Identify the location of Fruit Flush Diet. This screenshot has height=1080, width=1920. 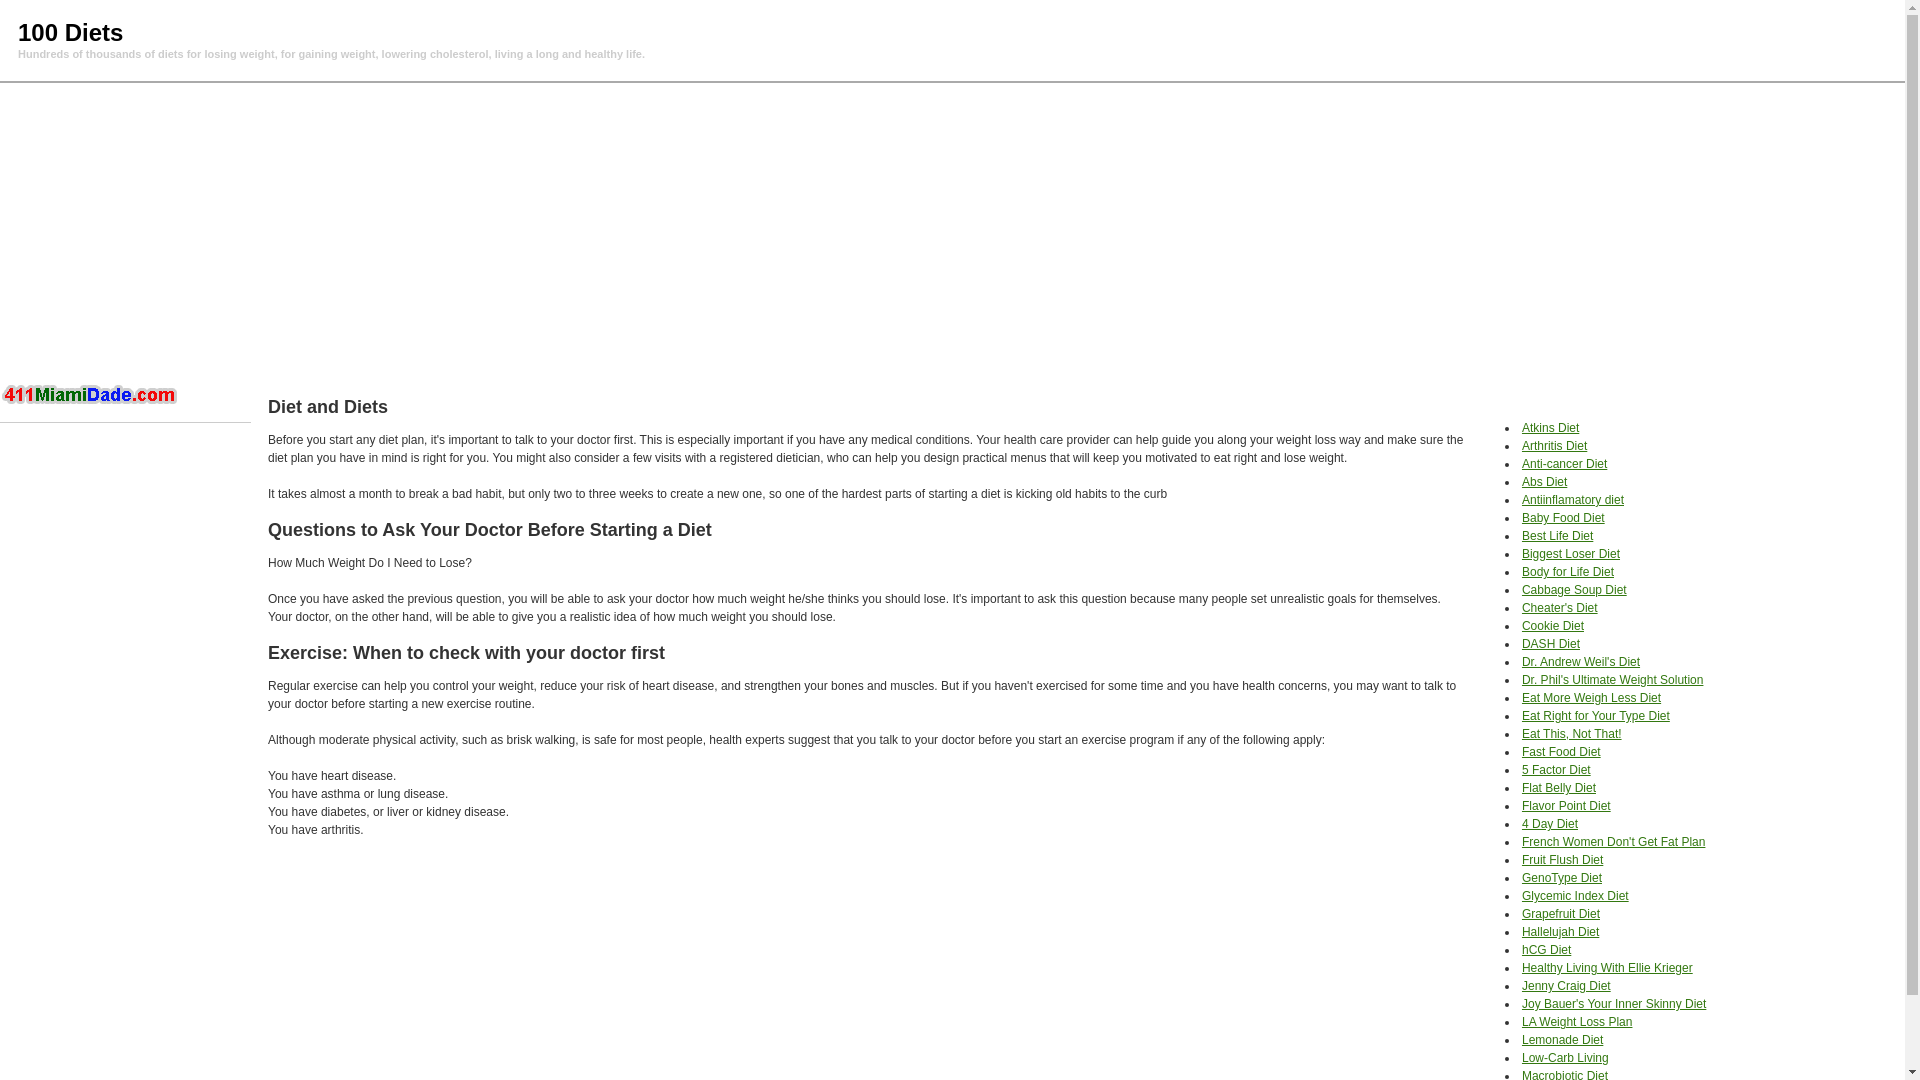
(1562, 860).